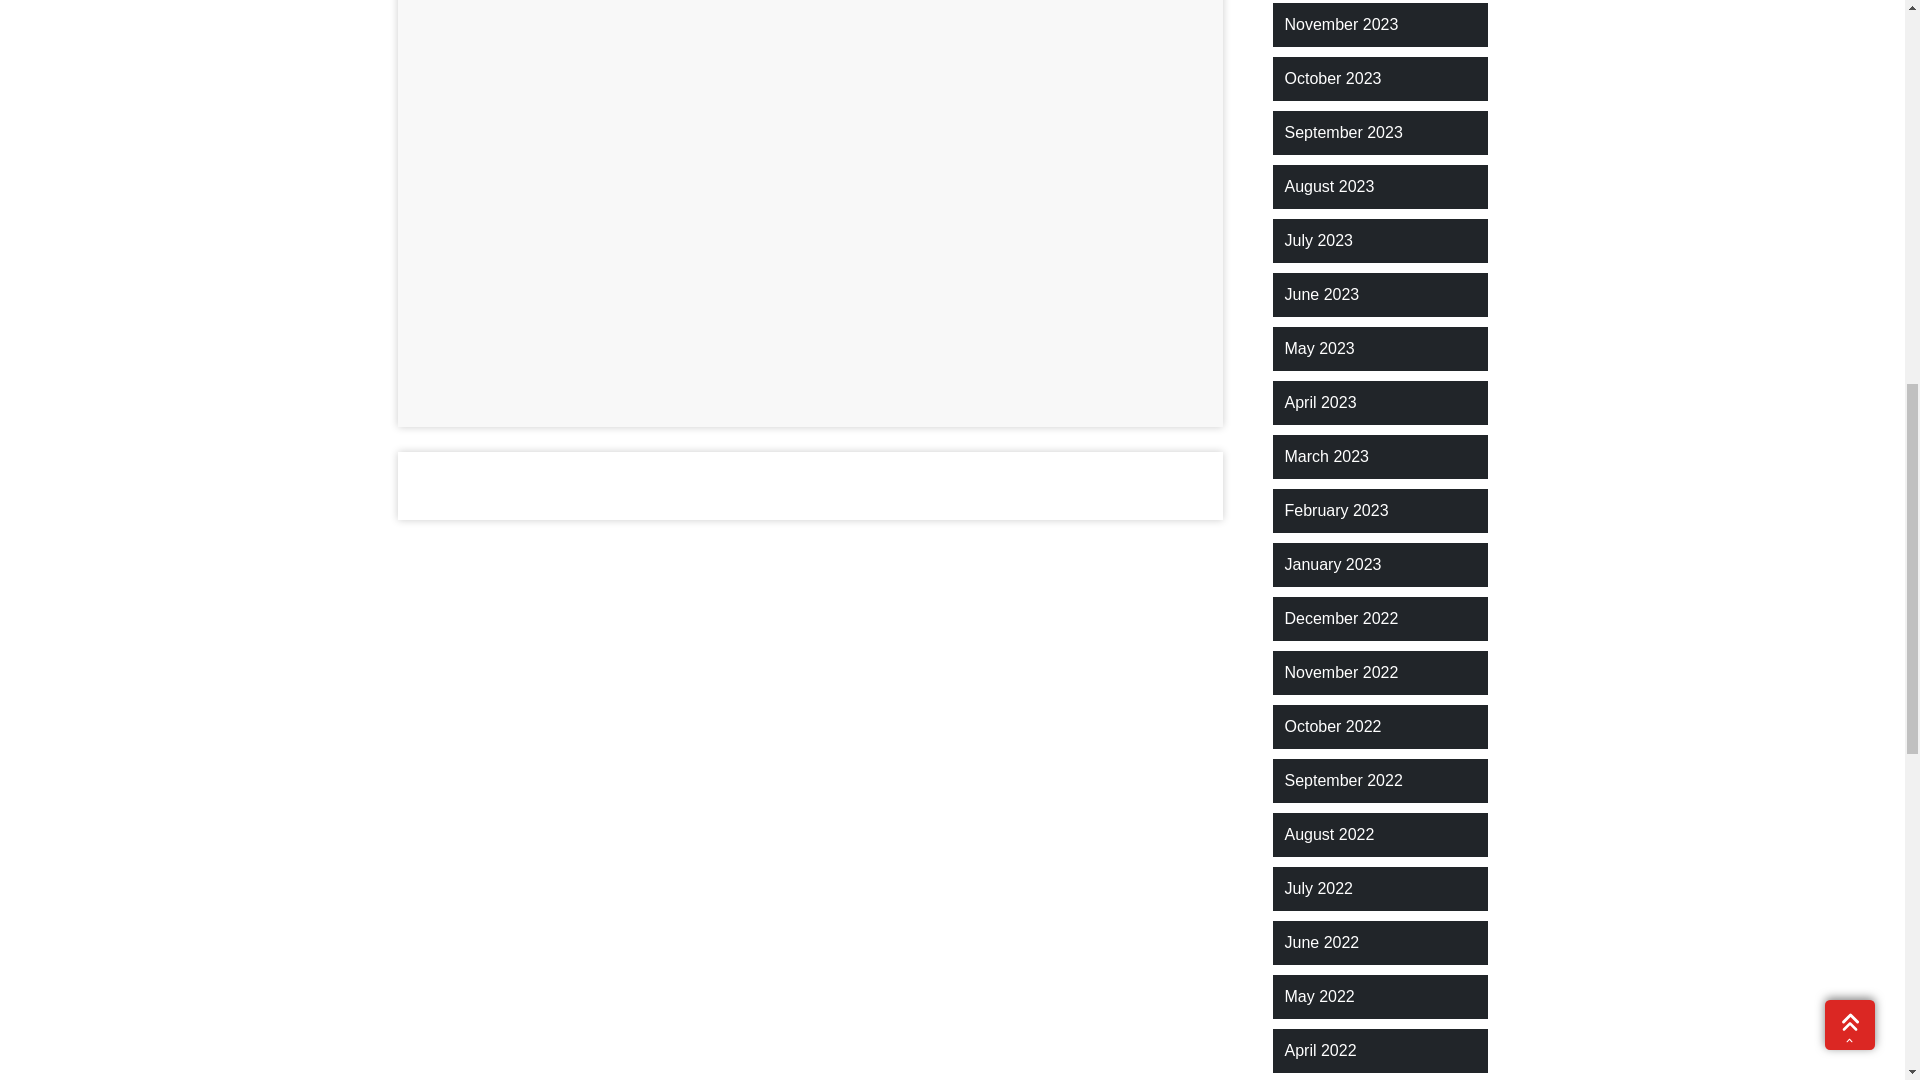  What do you see at coordinates (1340, 24) in the screenshot?
I see `November 2023` at bounding box center [1340, 24].